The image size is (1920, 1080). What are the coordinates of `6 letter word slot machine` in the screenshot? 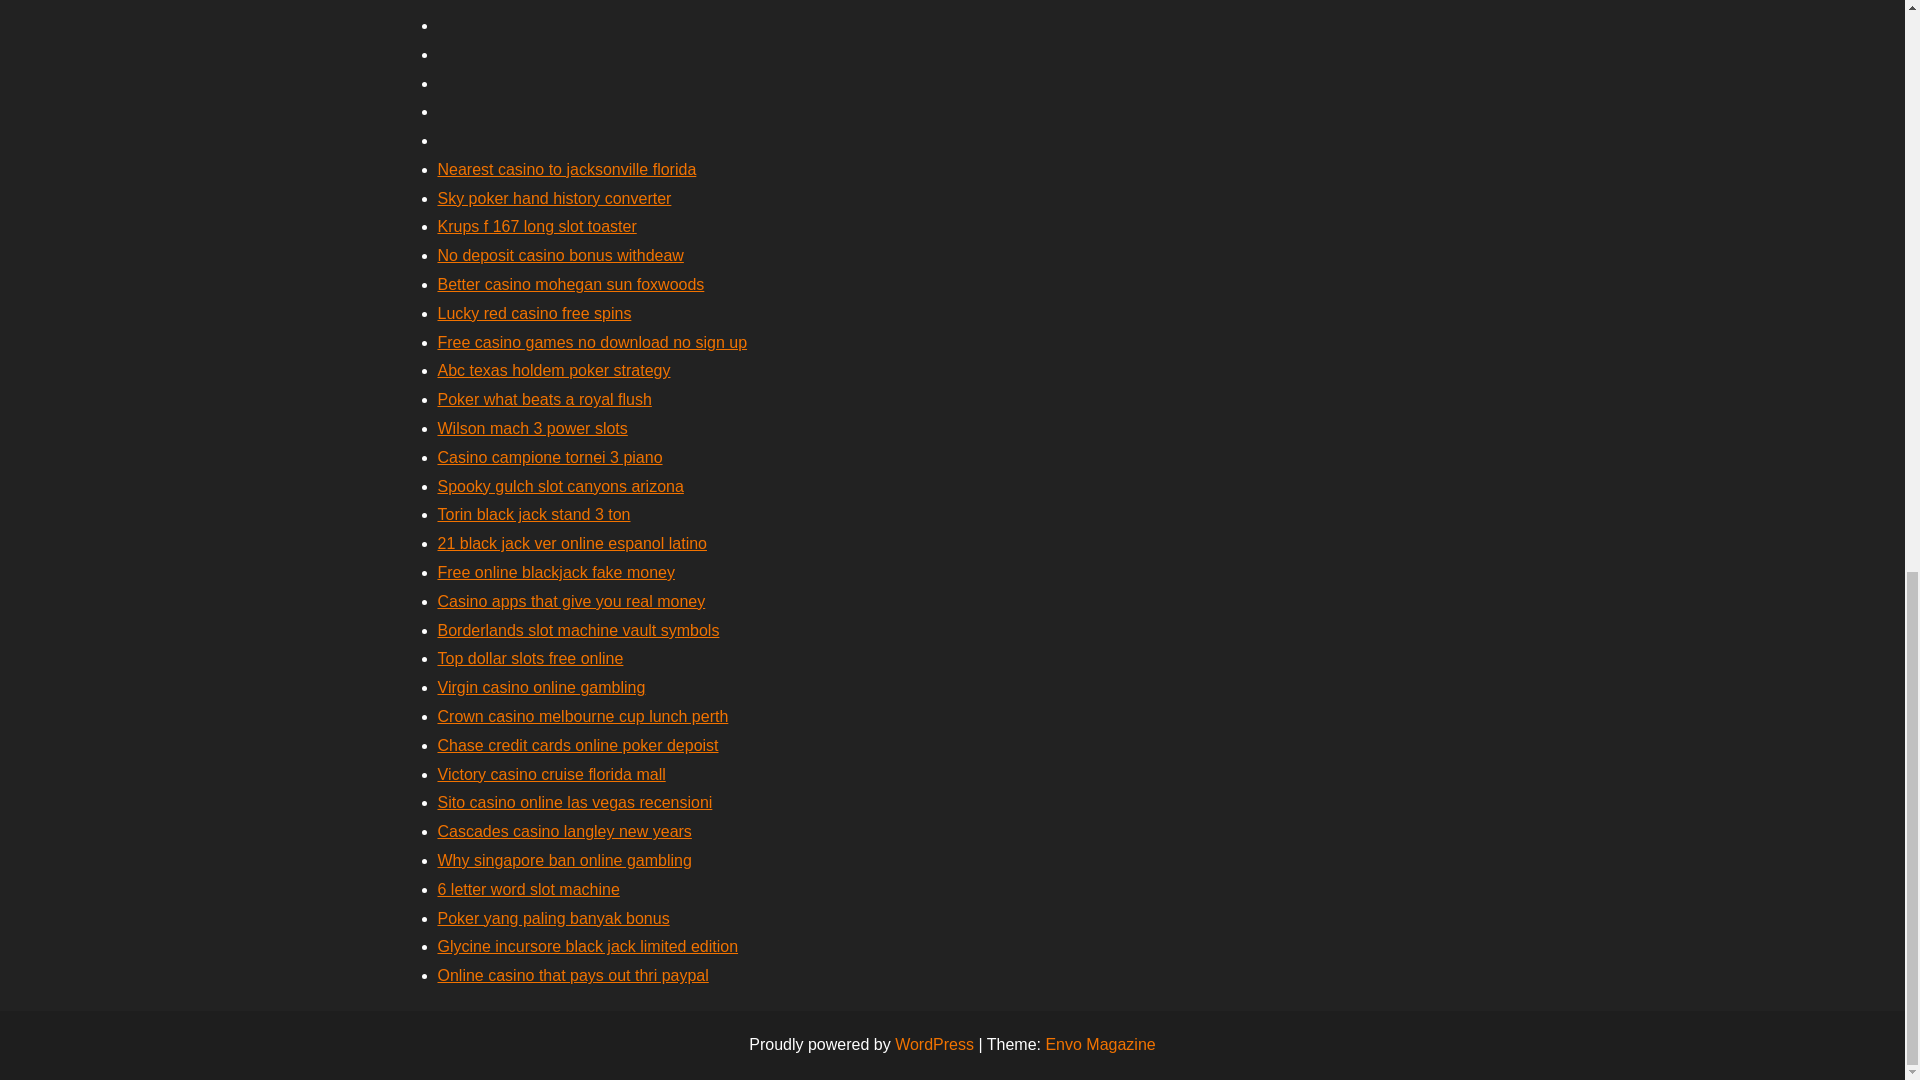 It's located at (528, 889).